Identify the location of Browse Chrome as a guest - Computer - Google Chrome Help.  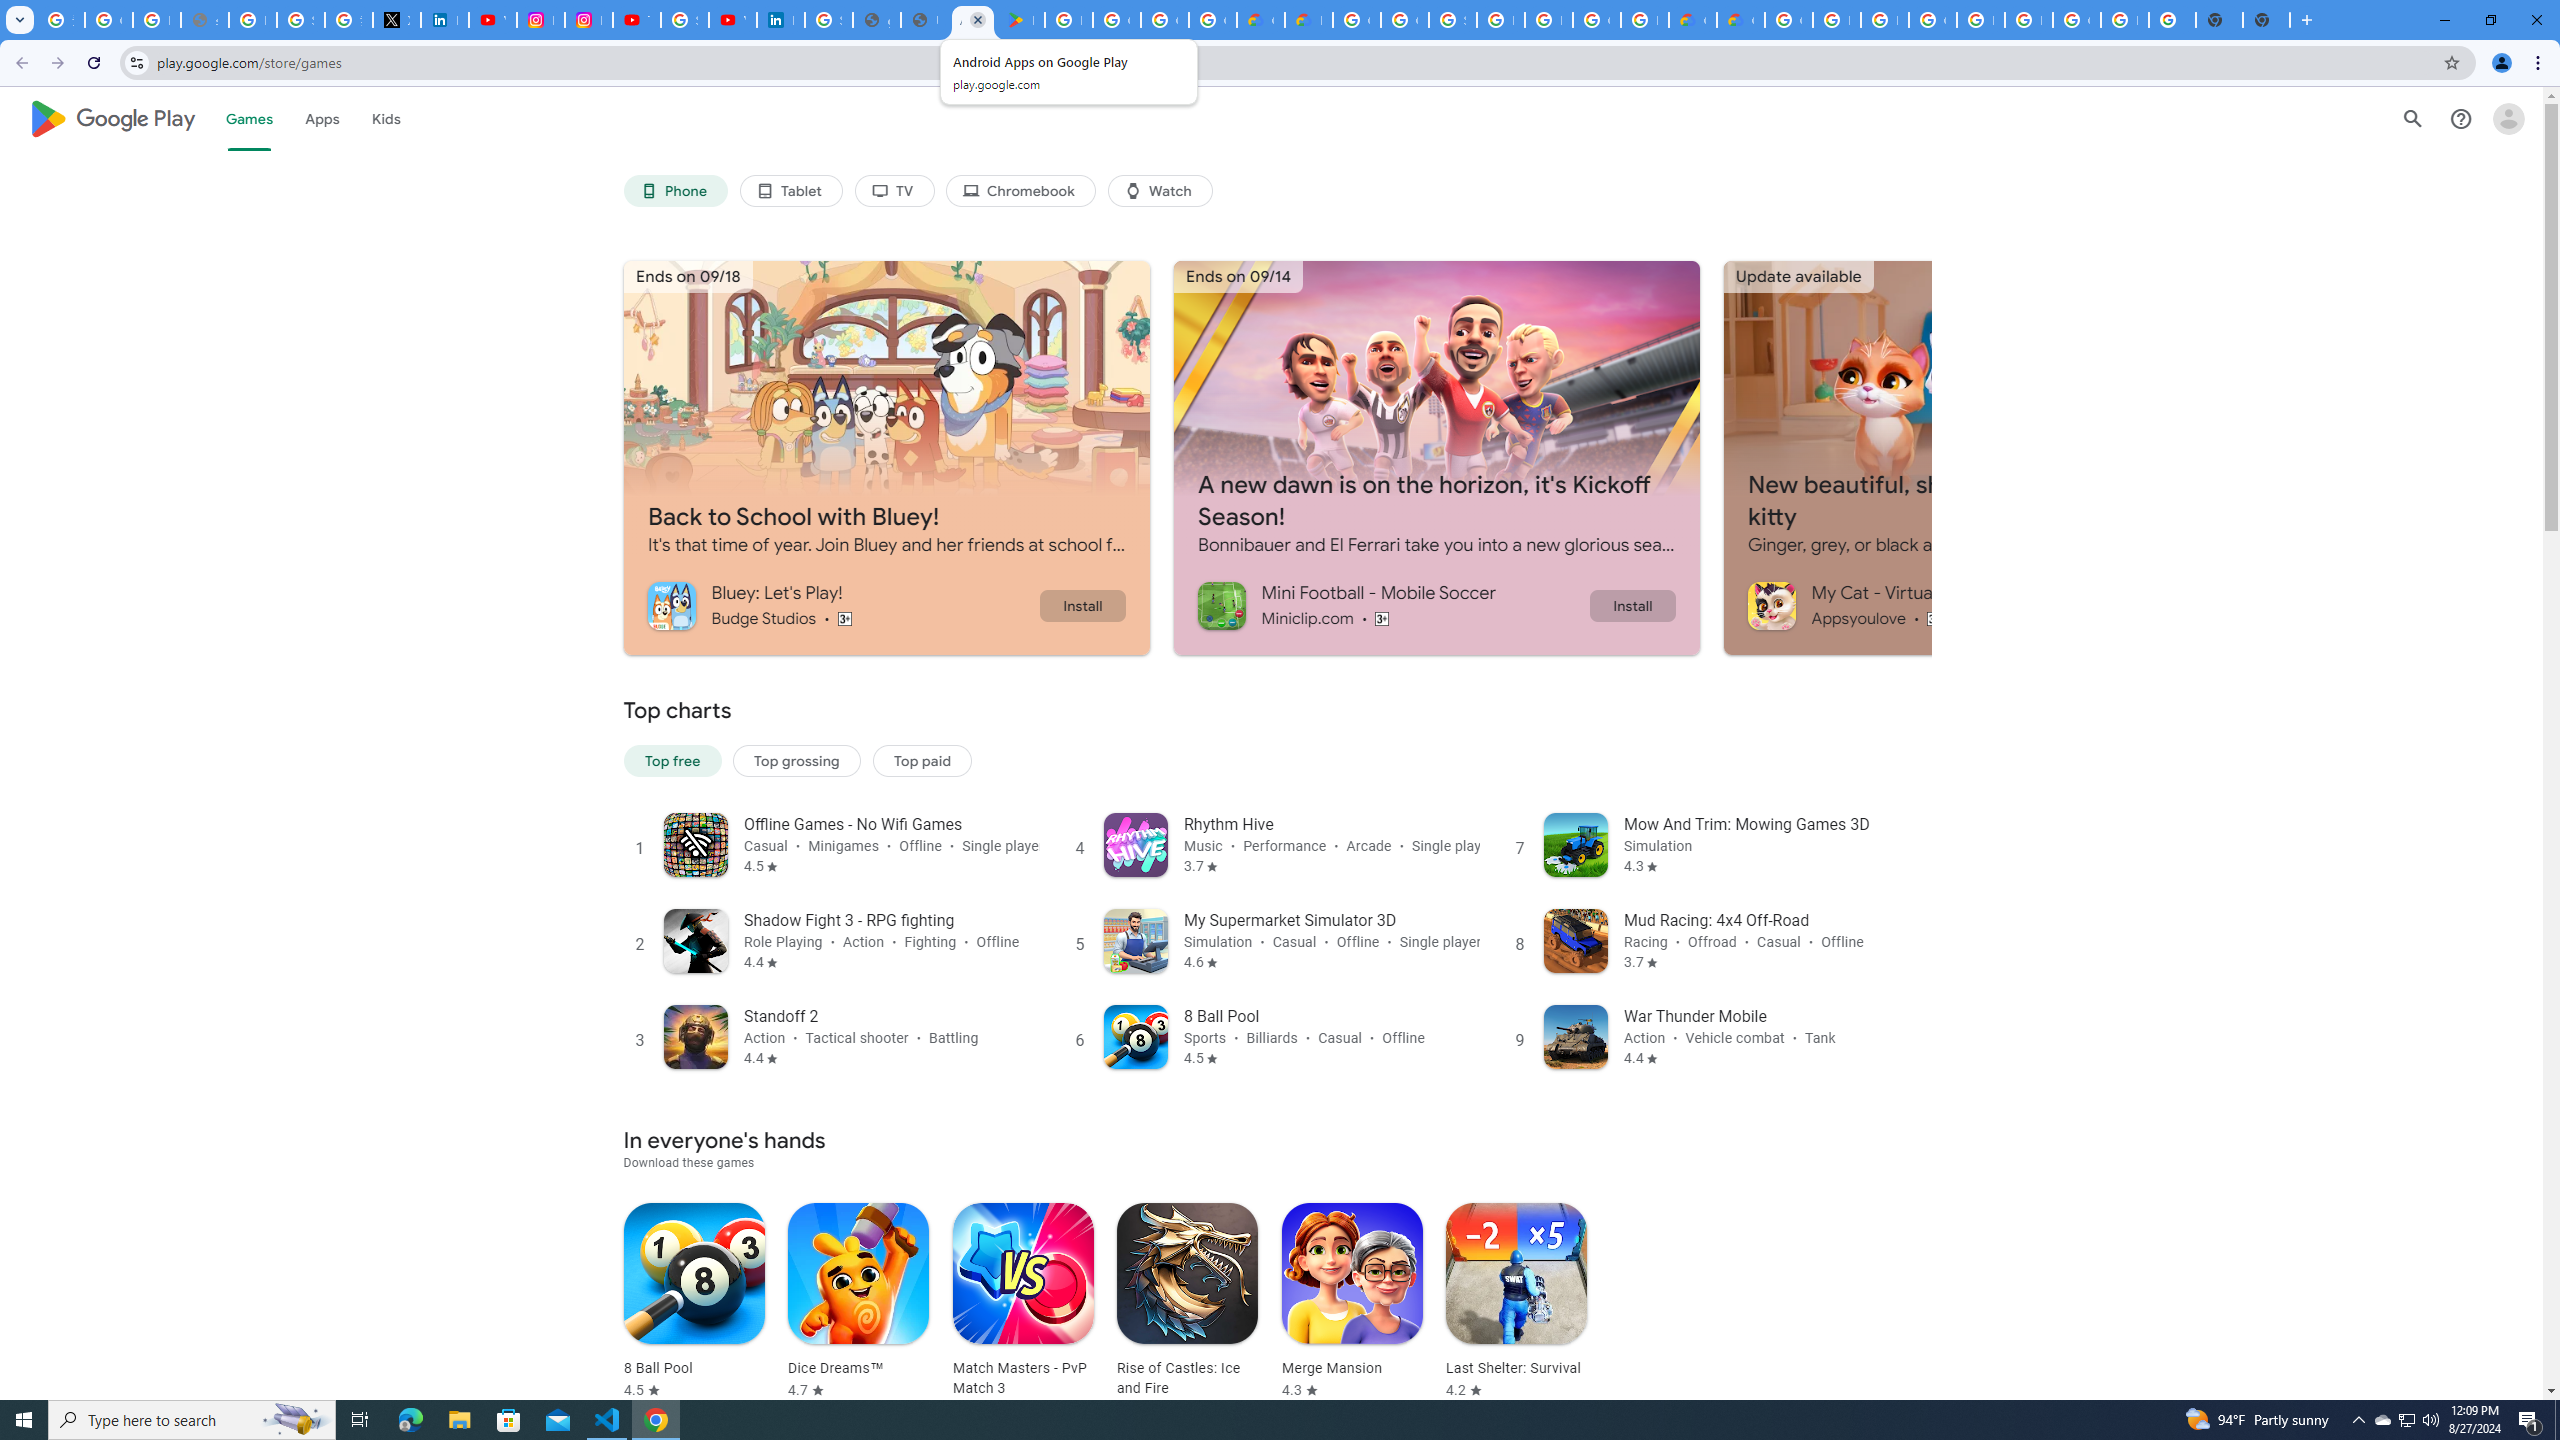
(1884, 20).